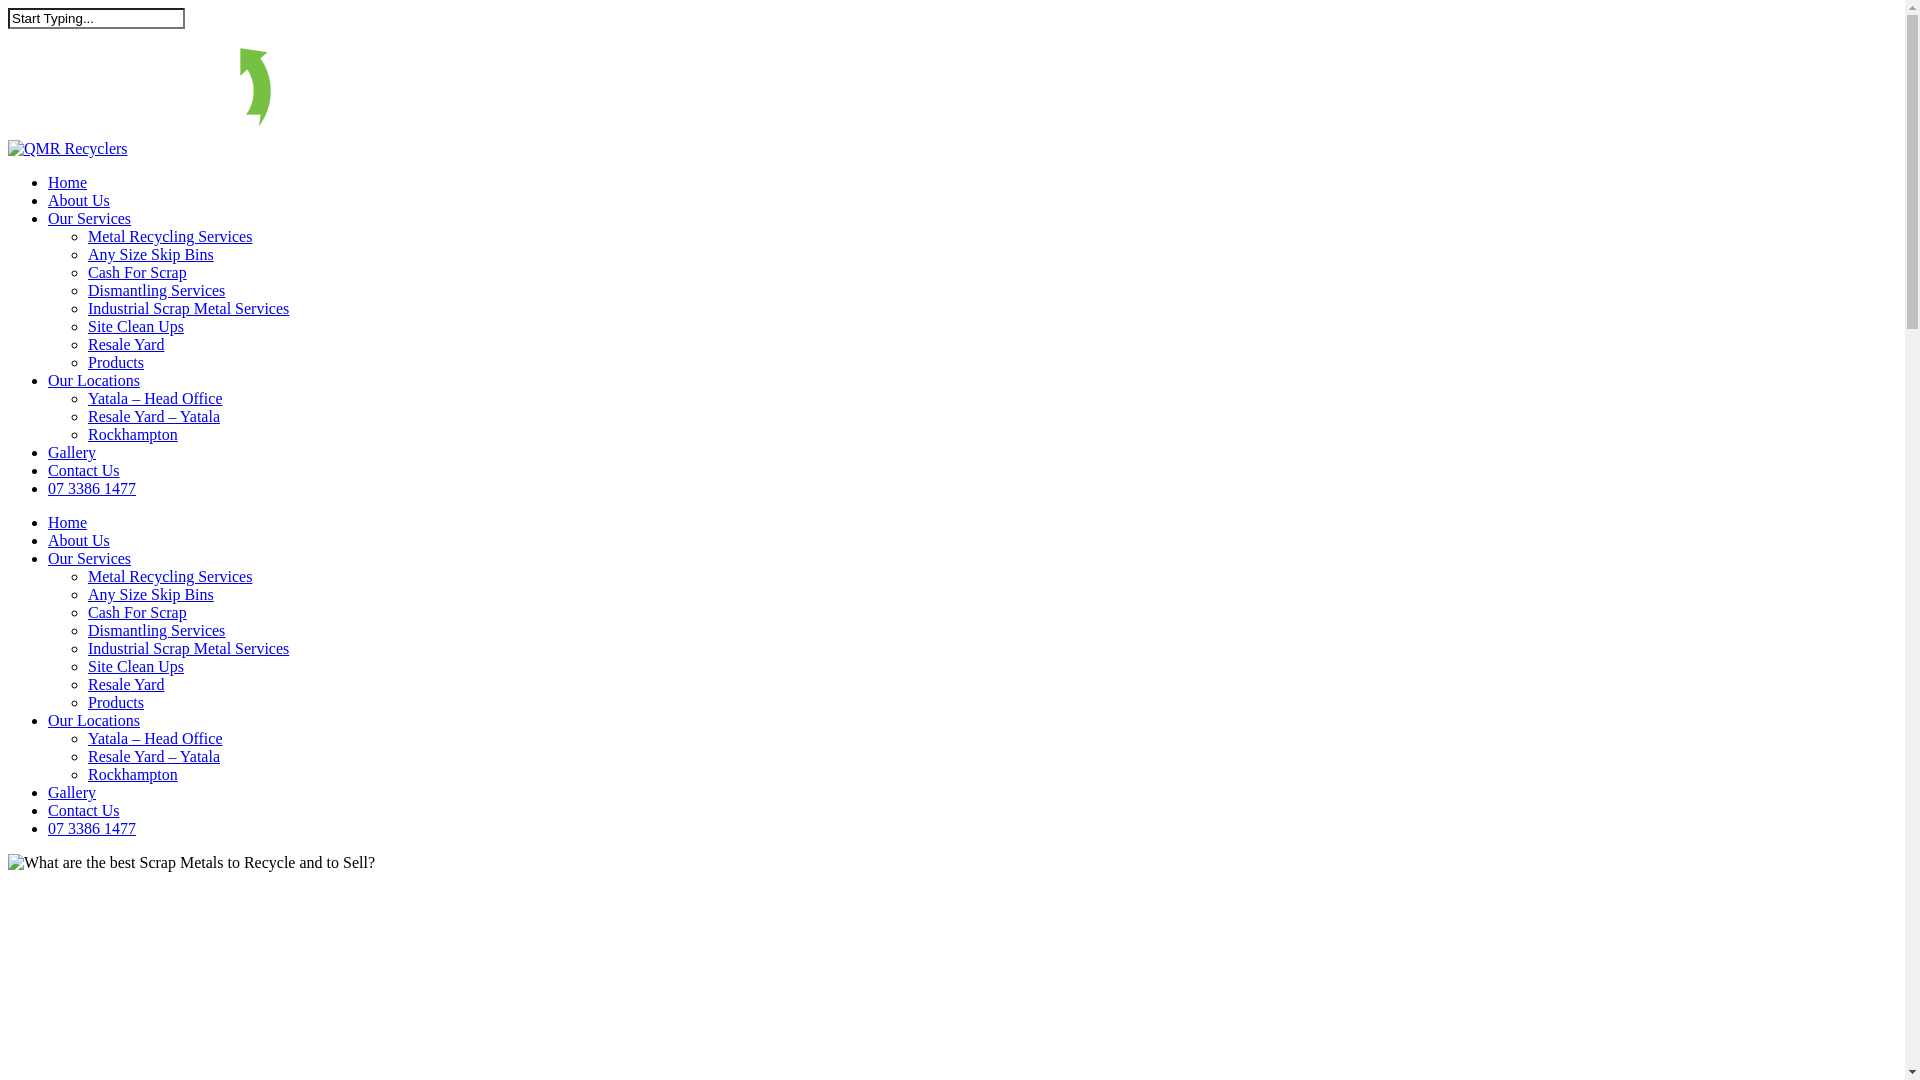 The width and height of the screenshot is (1920, 1080). What do you see at coordinates (170, 576) in the screenshot?
I see `Metal Recycling Services` at bounding box center [170, 576].